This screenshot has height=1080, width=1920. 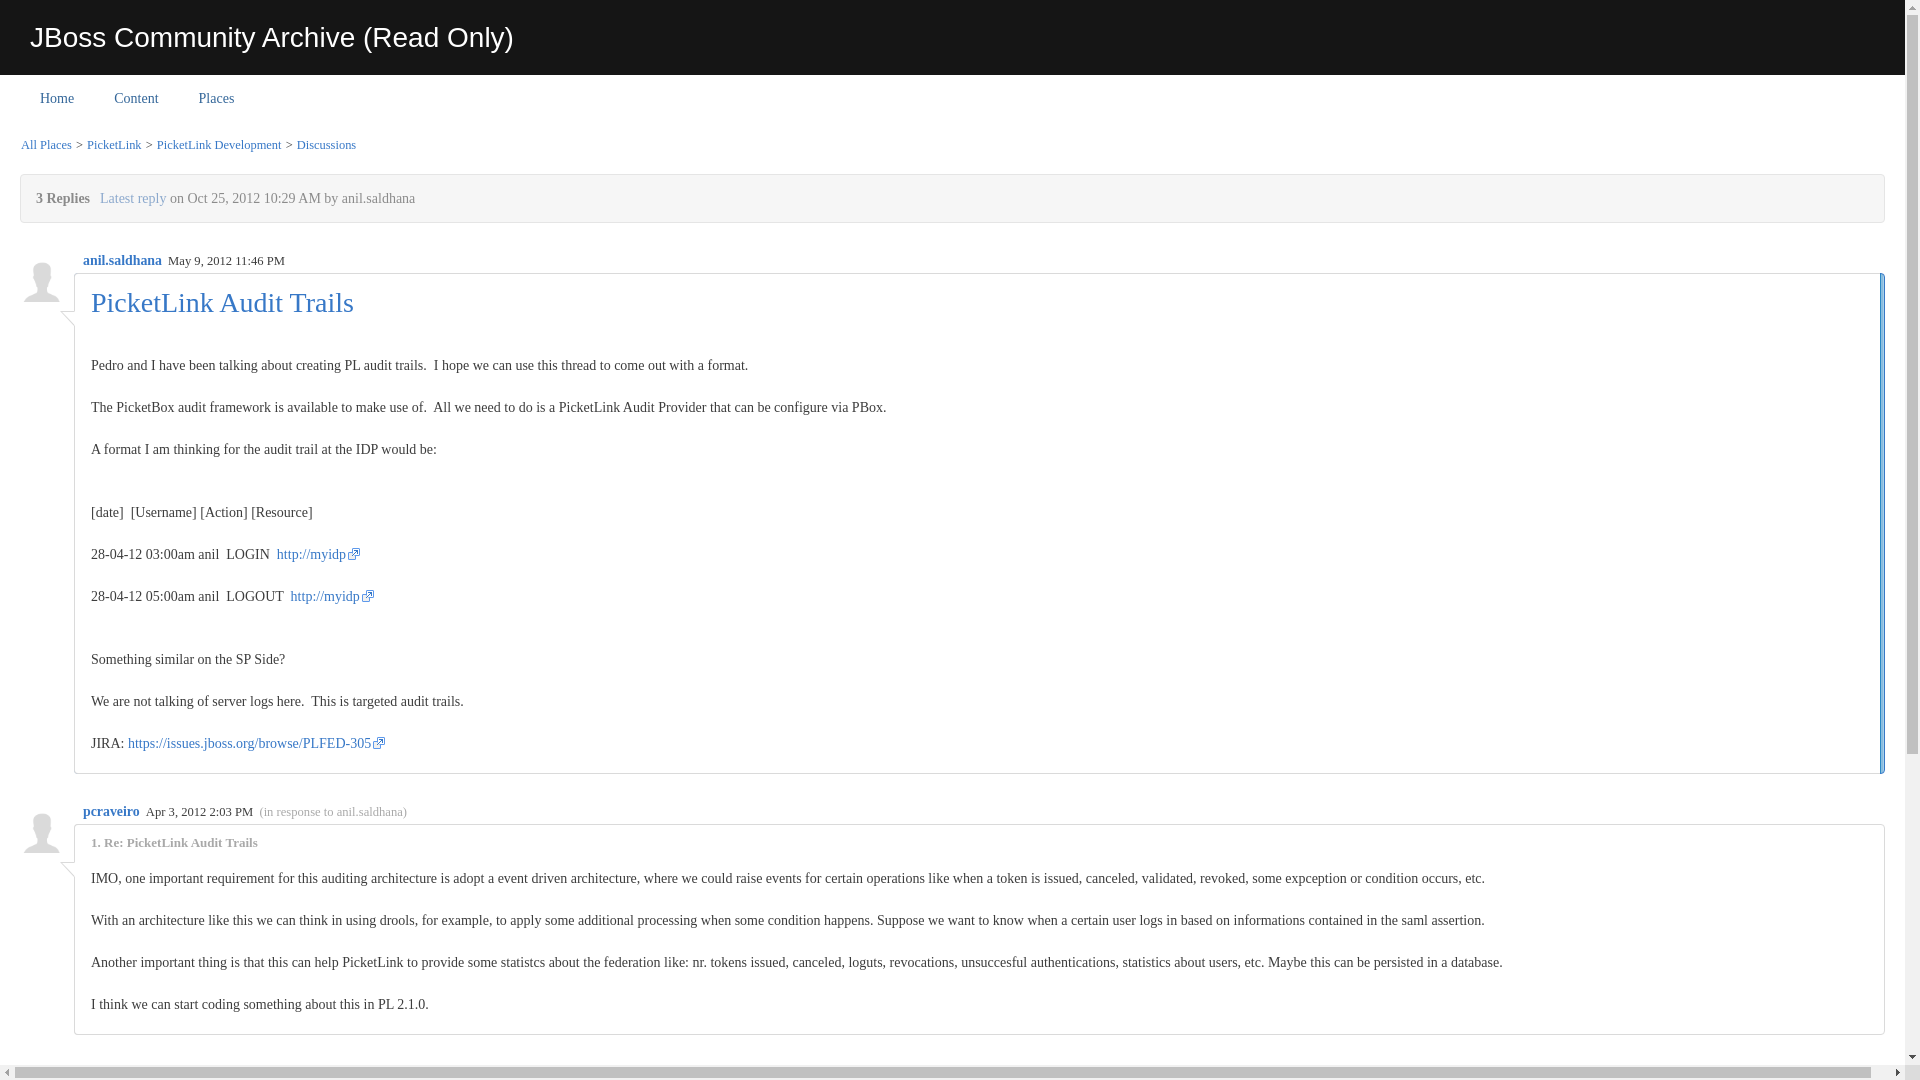 What do you see at coordinates (216, 98) in the screenshot?
I see `Places` at bounding box center [216, 98].